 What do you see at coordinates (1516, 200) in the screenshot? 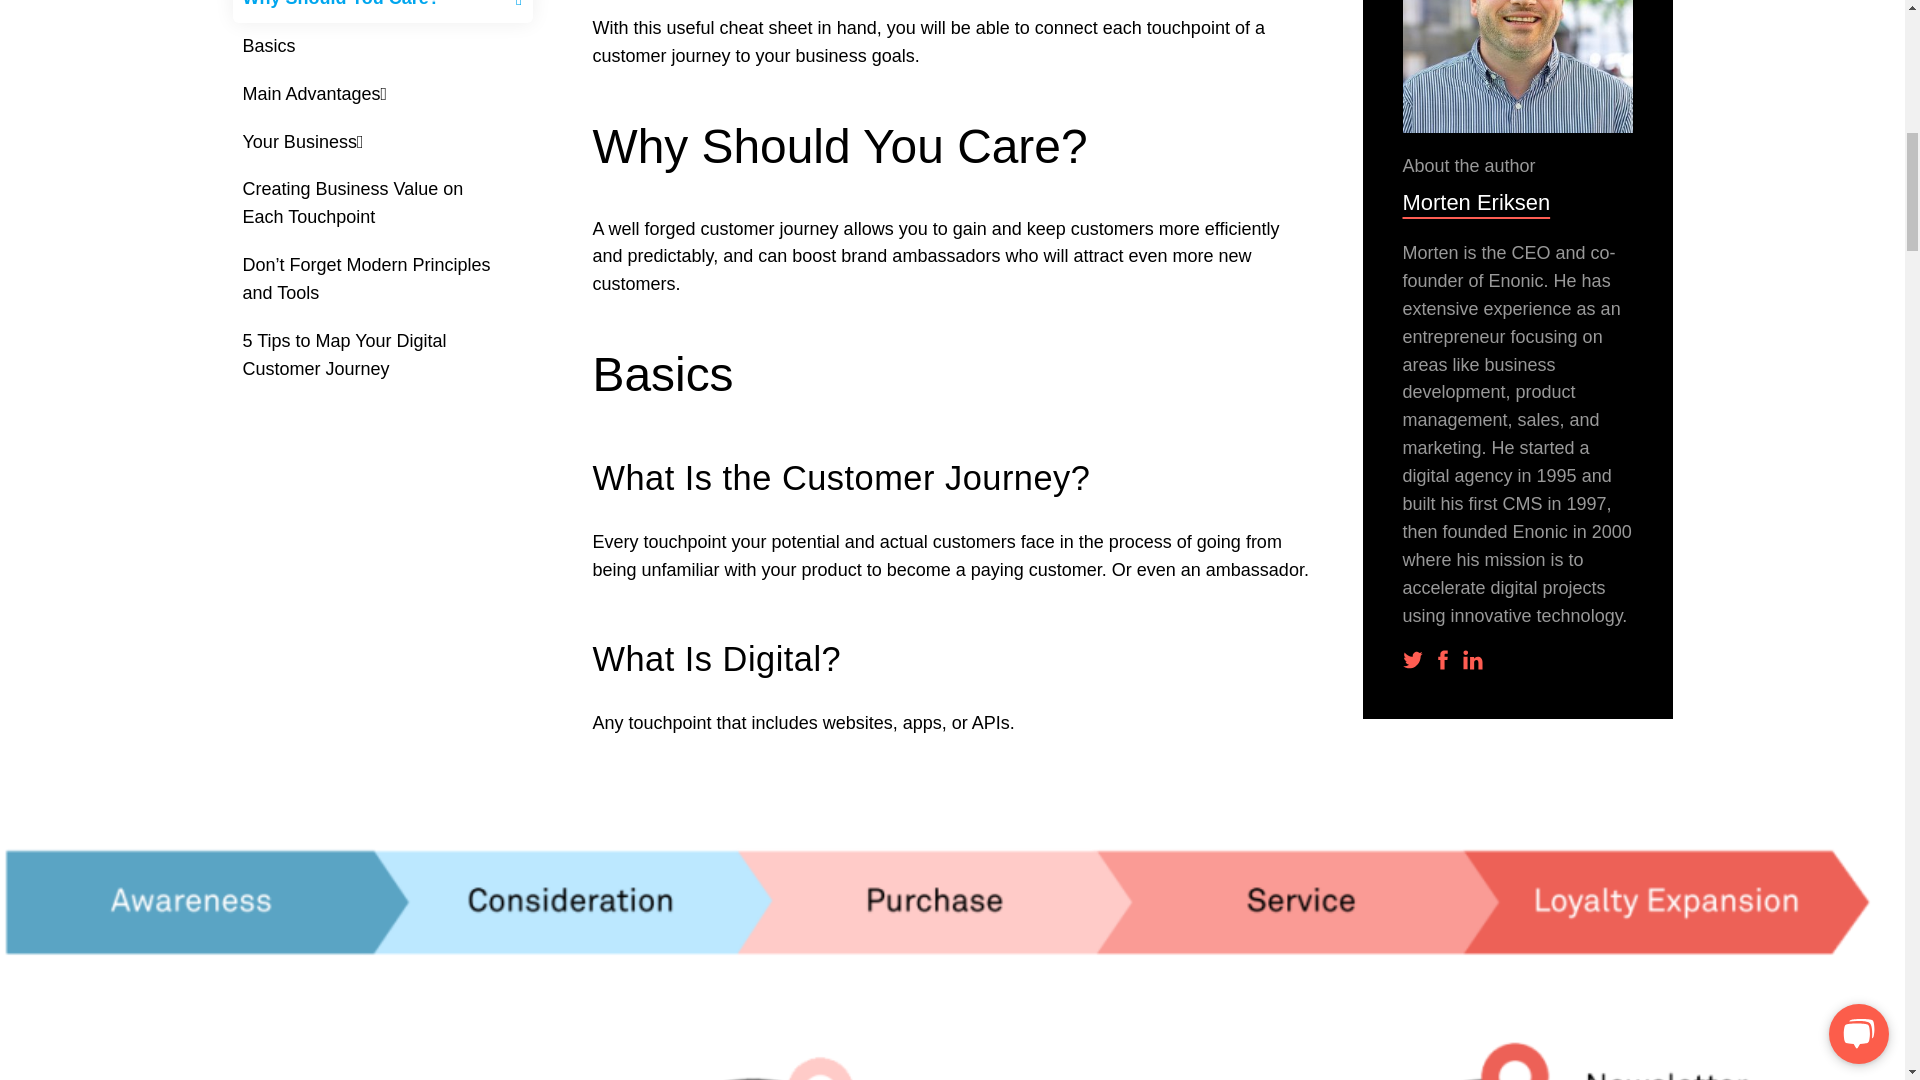
I see `Morten Eriksen` at bounding box center [1516, 200].